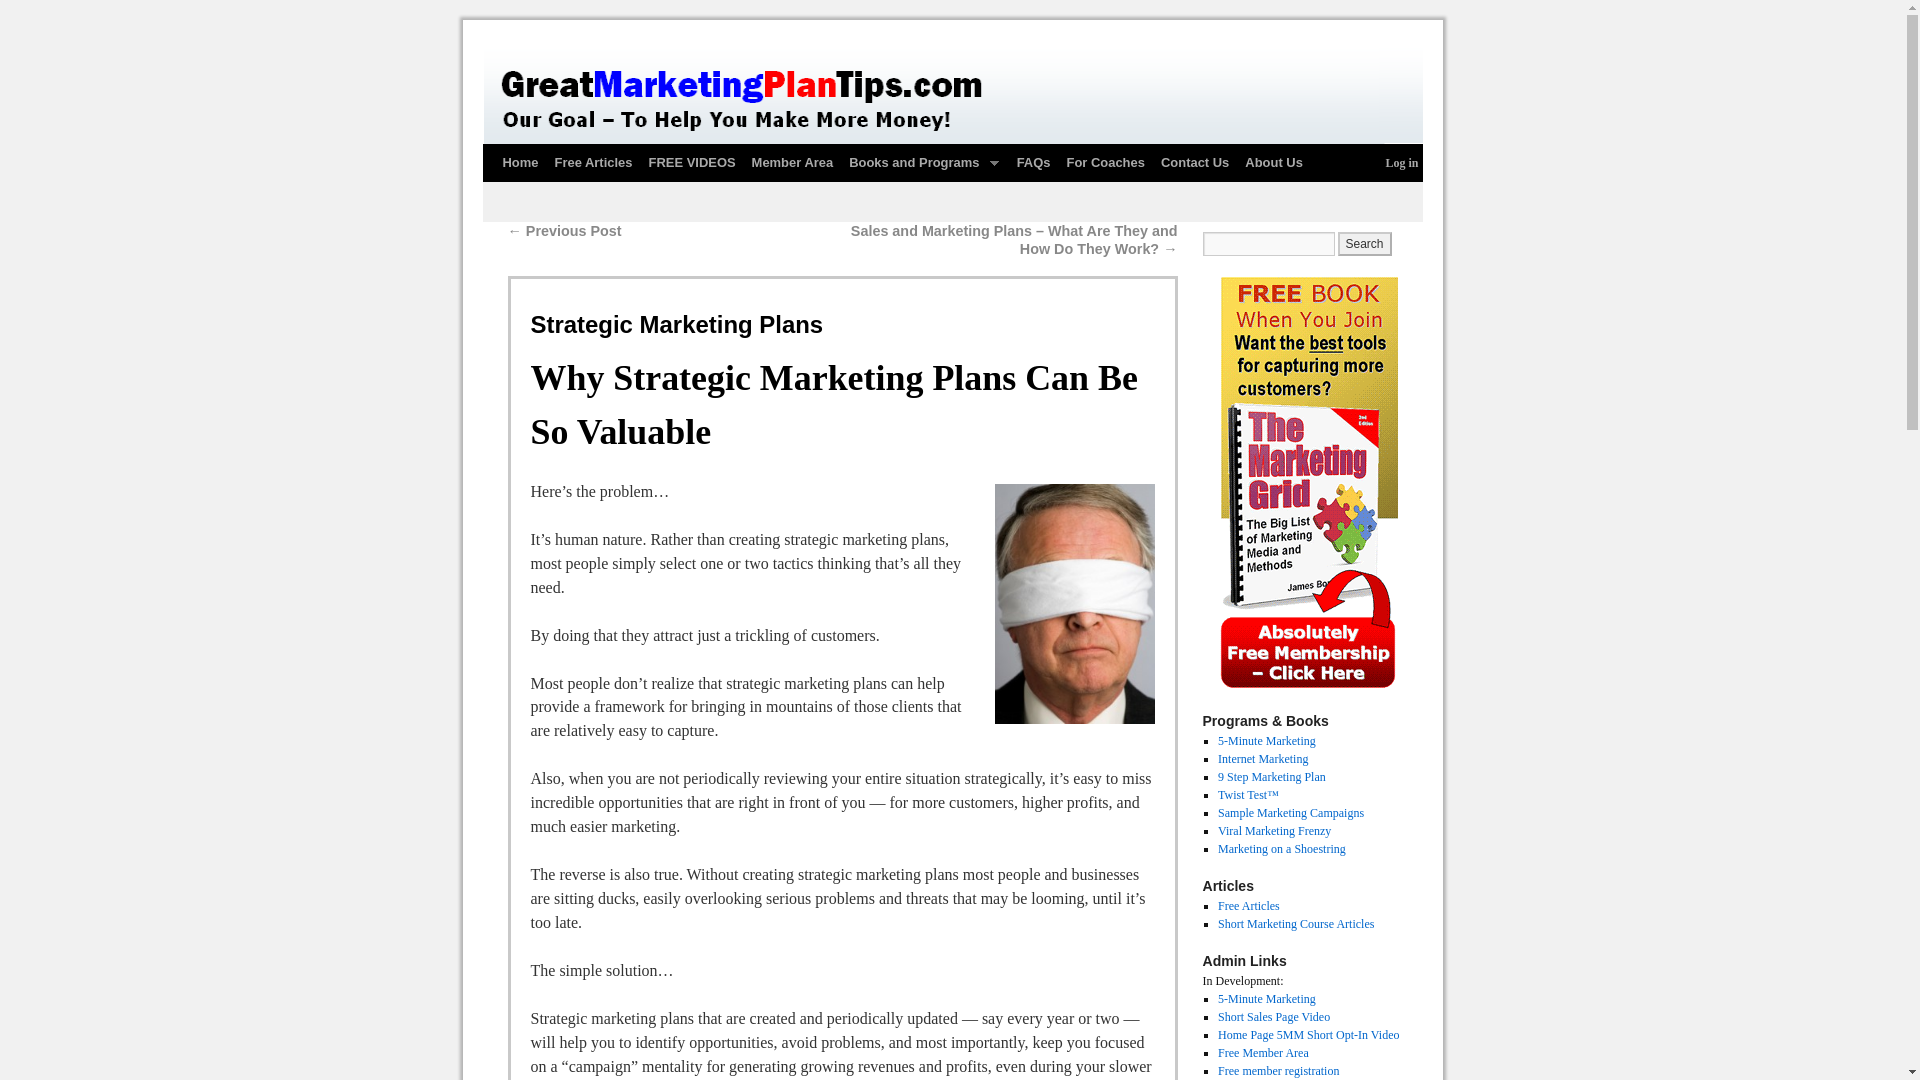 Image resolution: width=1920 pixels, height=1080 pixels. What do you see at coordinates (1274, 162) in the screenshot?
I see `About Us` at bounding box center [1274, 162].